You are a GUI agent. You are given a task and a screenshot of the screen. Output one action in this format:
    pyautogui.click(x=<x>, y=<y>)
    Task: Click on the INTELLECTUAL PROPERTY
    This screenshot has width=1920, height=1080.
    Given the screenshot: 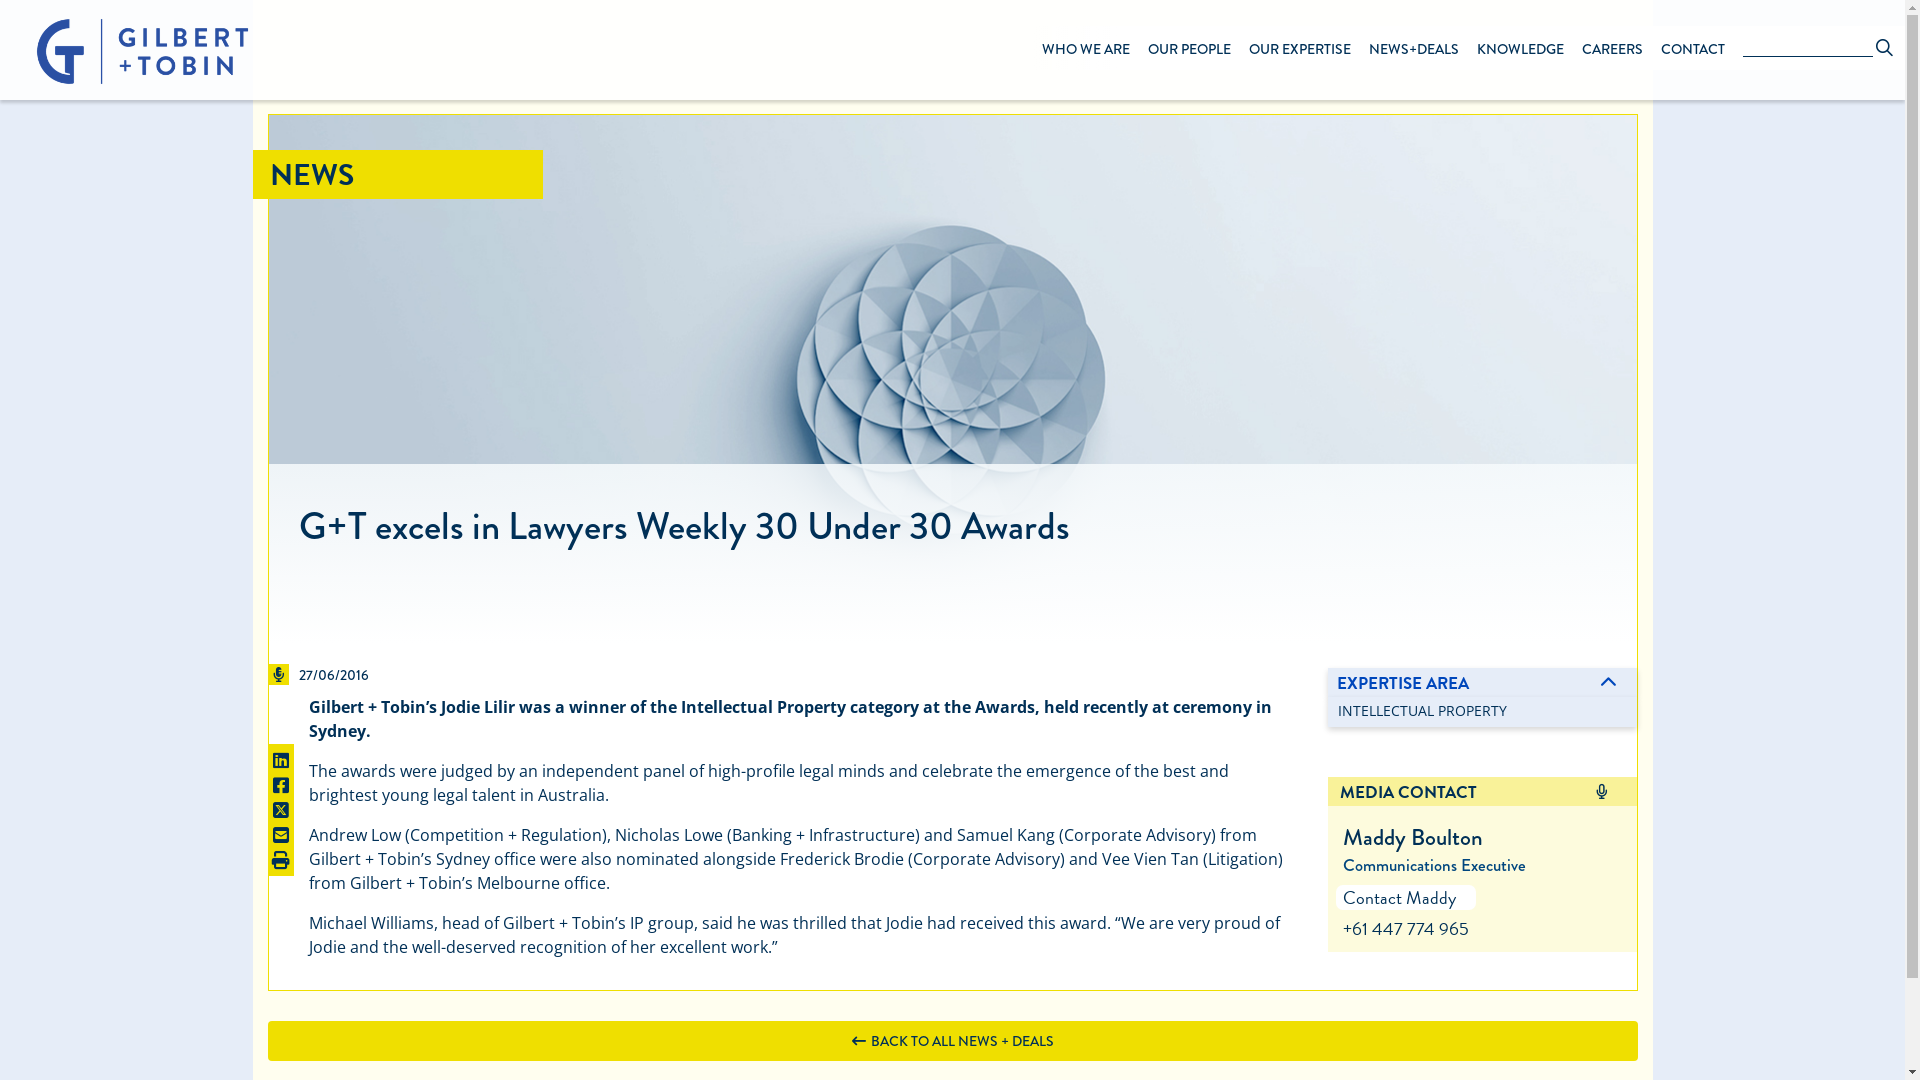 What is the action you would take?
    pyautogui.click(x=1422, y=710)
    